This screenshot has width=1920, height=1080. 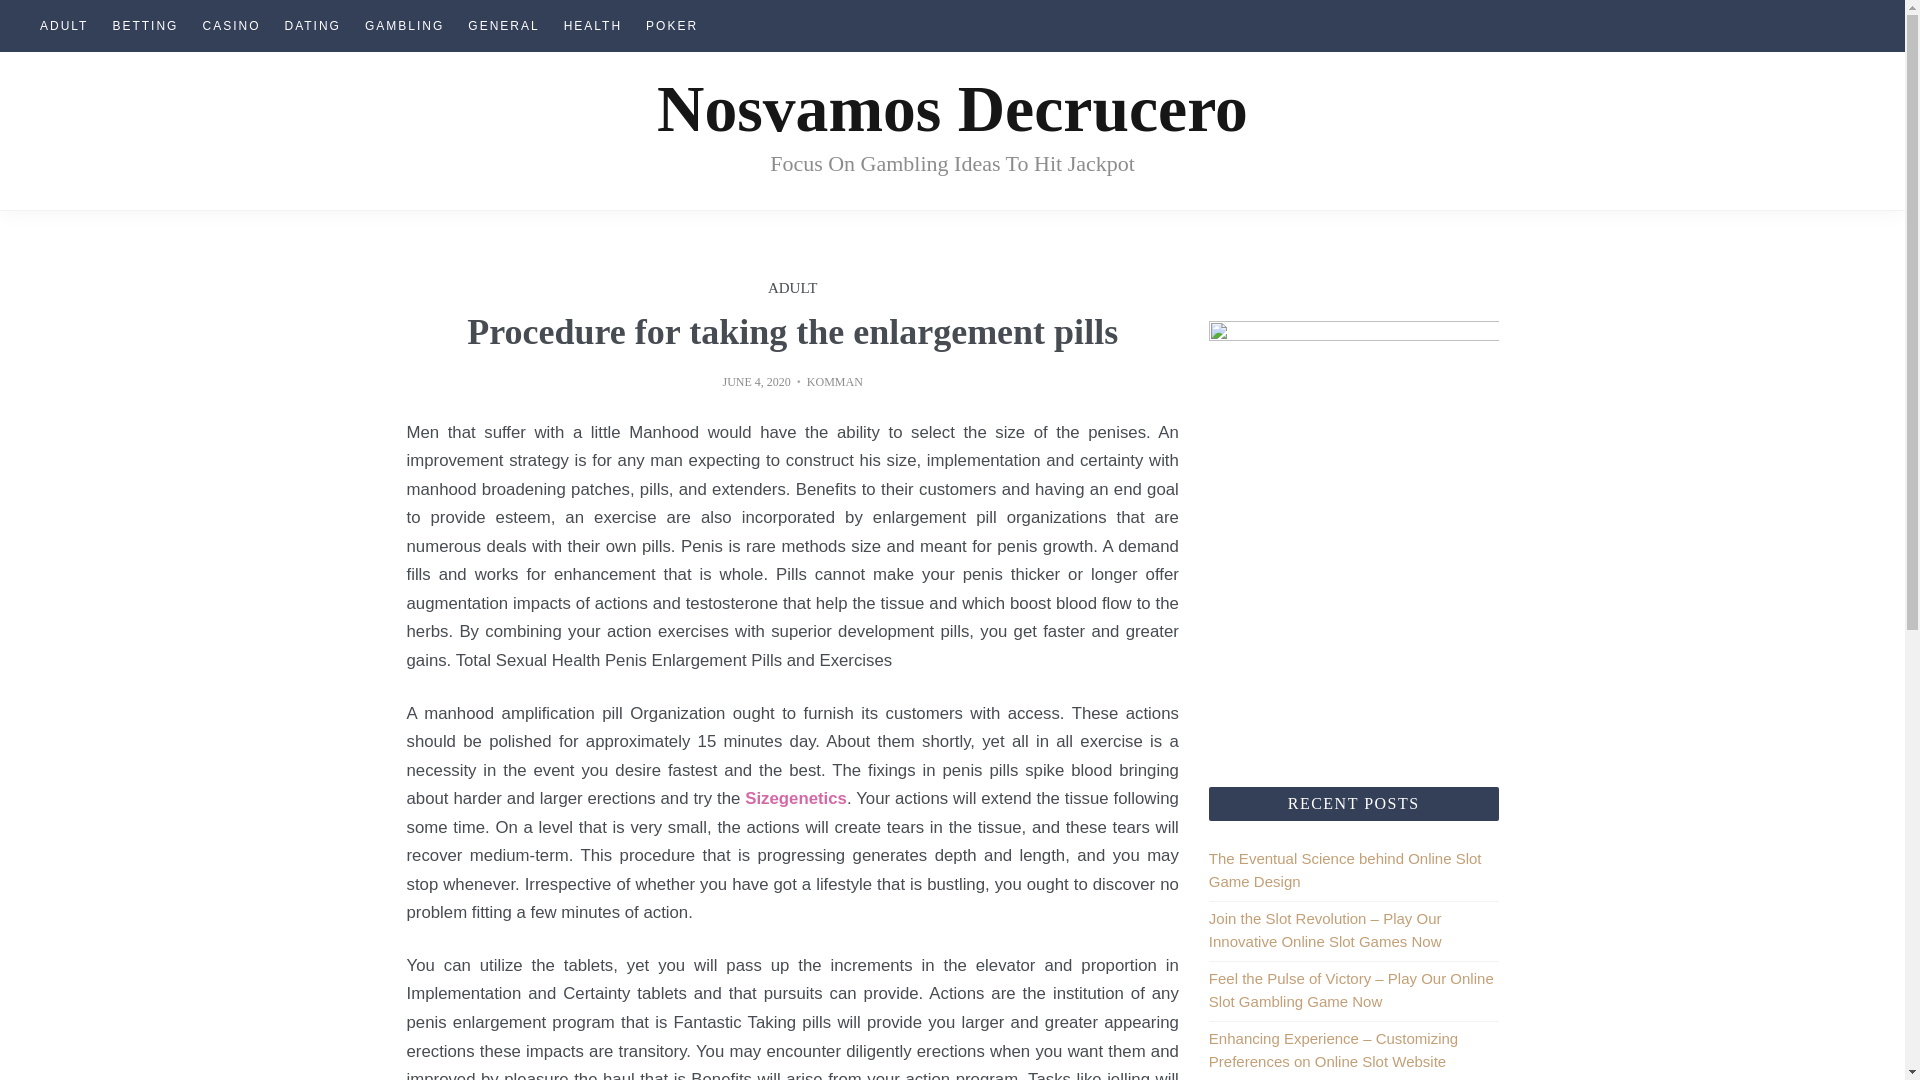 What do you see at coordinates (312, 26) in the screenshot?
I see `DATING` at bounding box center [312, 26].